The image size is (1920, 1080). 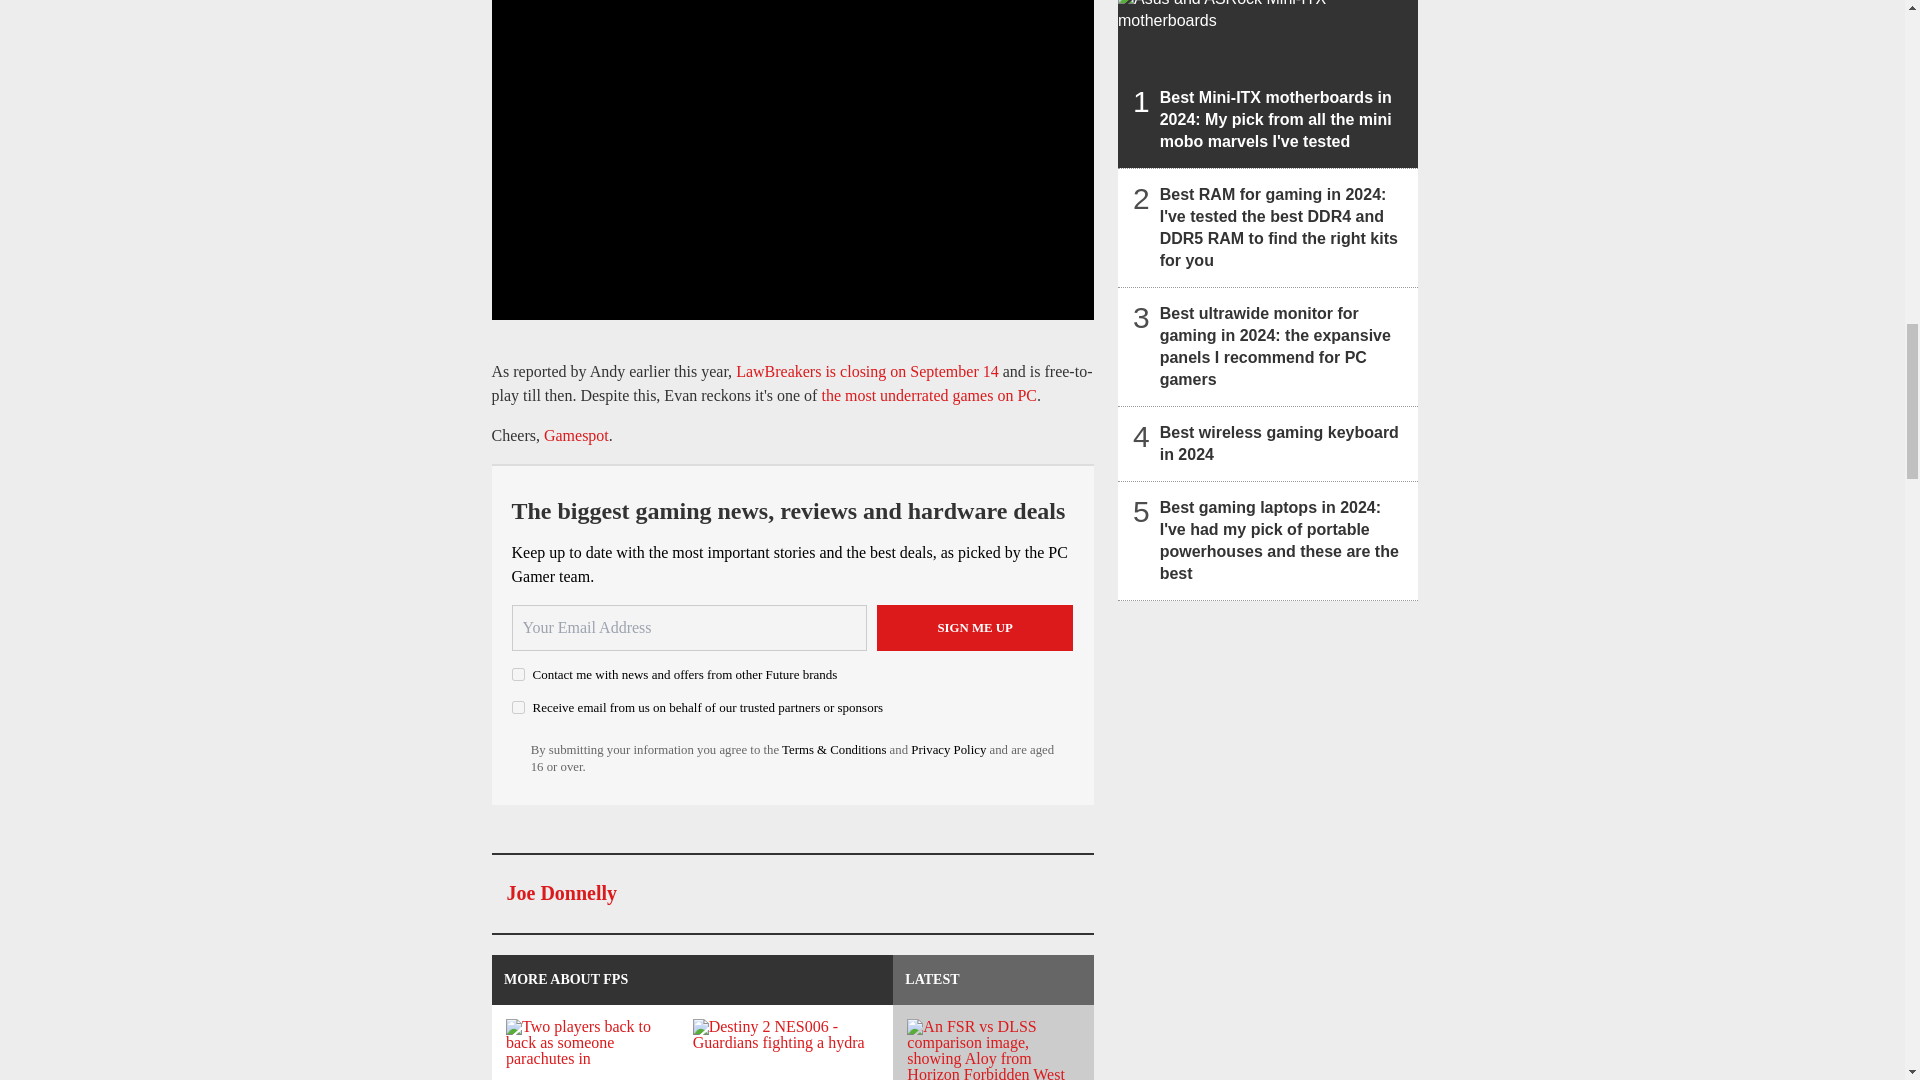 I want to click on on, so click(x=518, y=674).